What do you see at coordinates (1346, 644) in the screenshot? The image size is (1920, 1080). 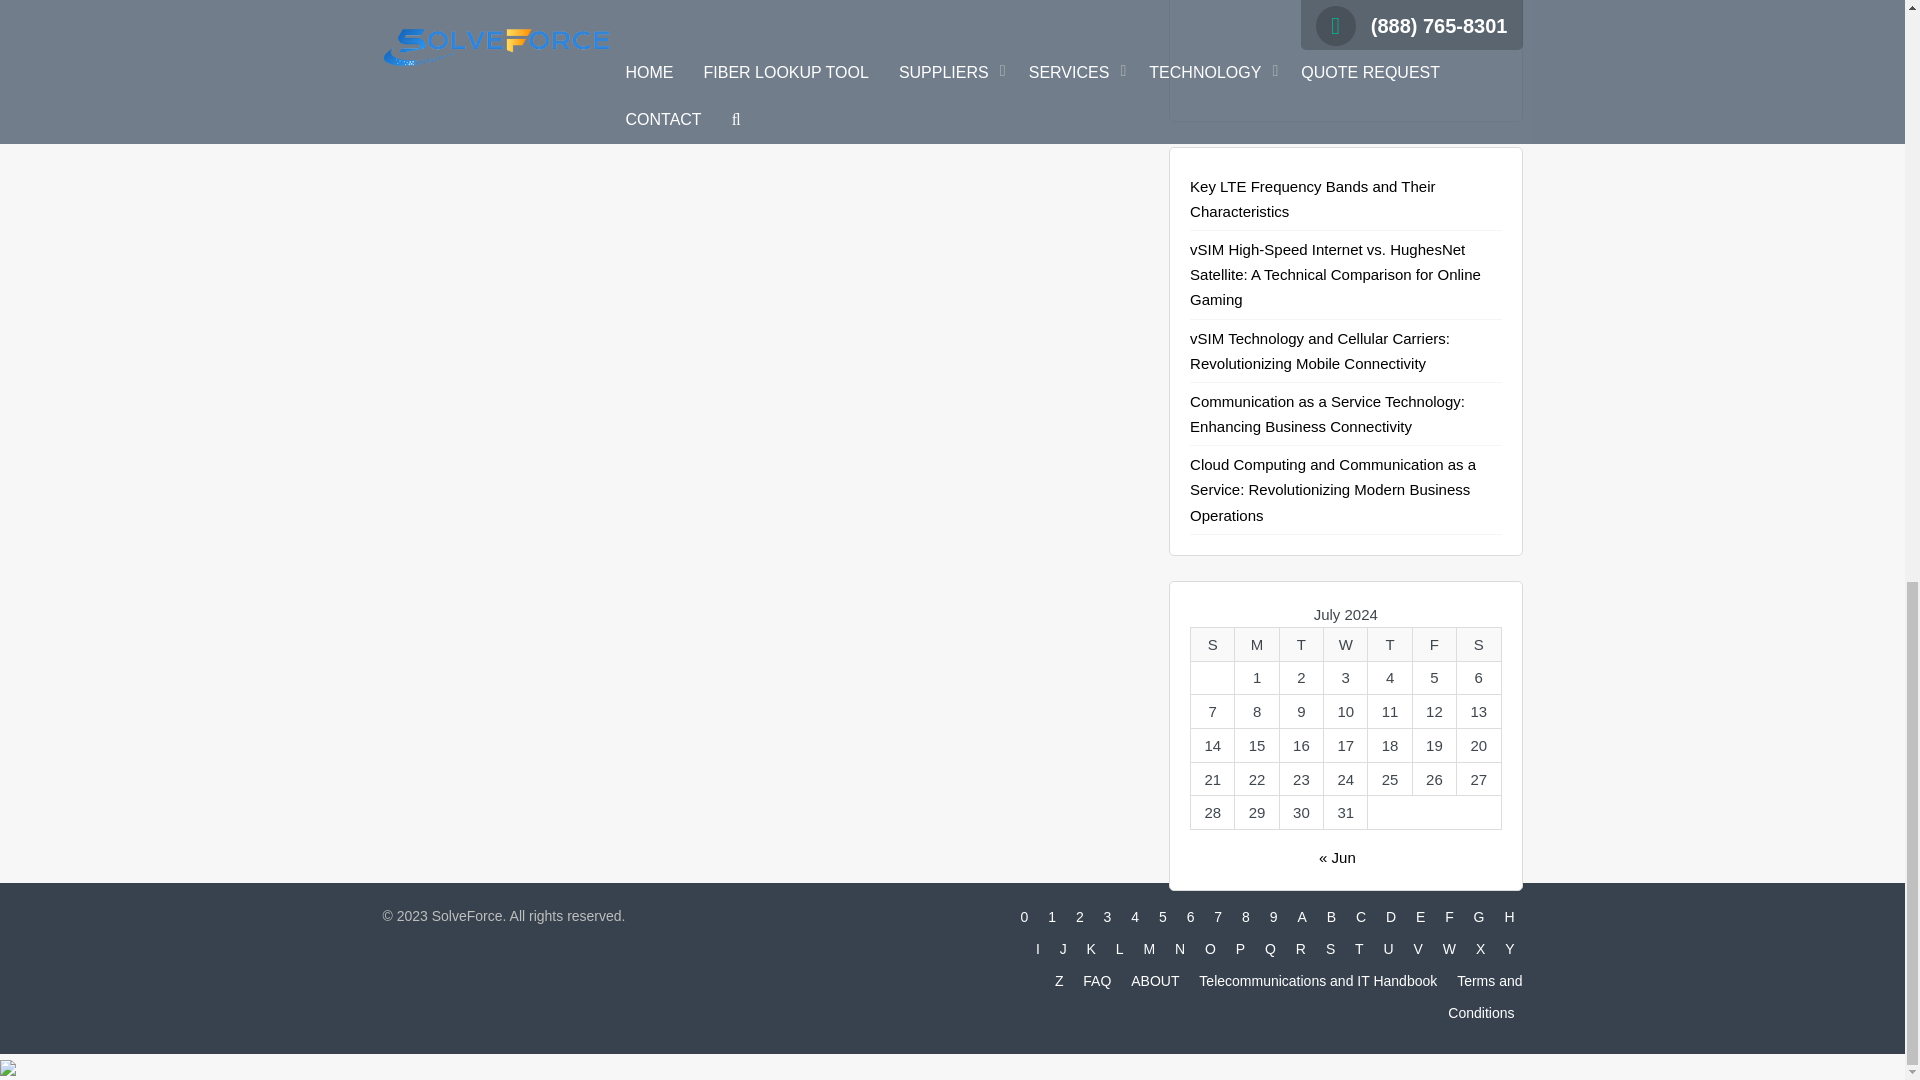 I see `Wednesday` at bounding box center [1346, 644].